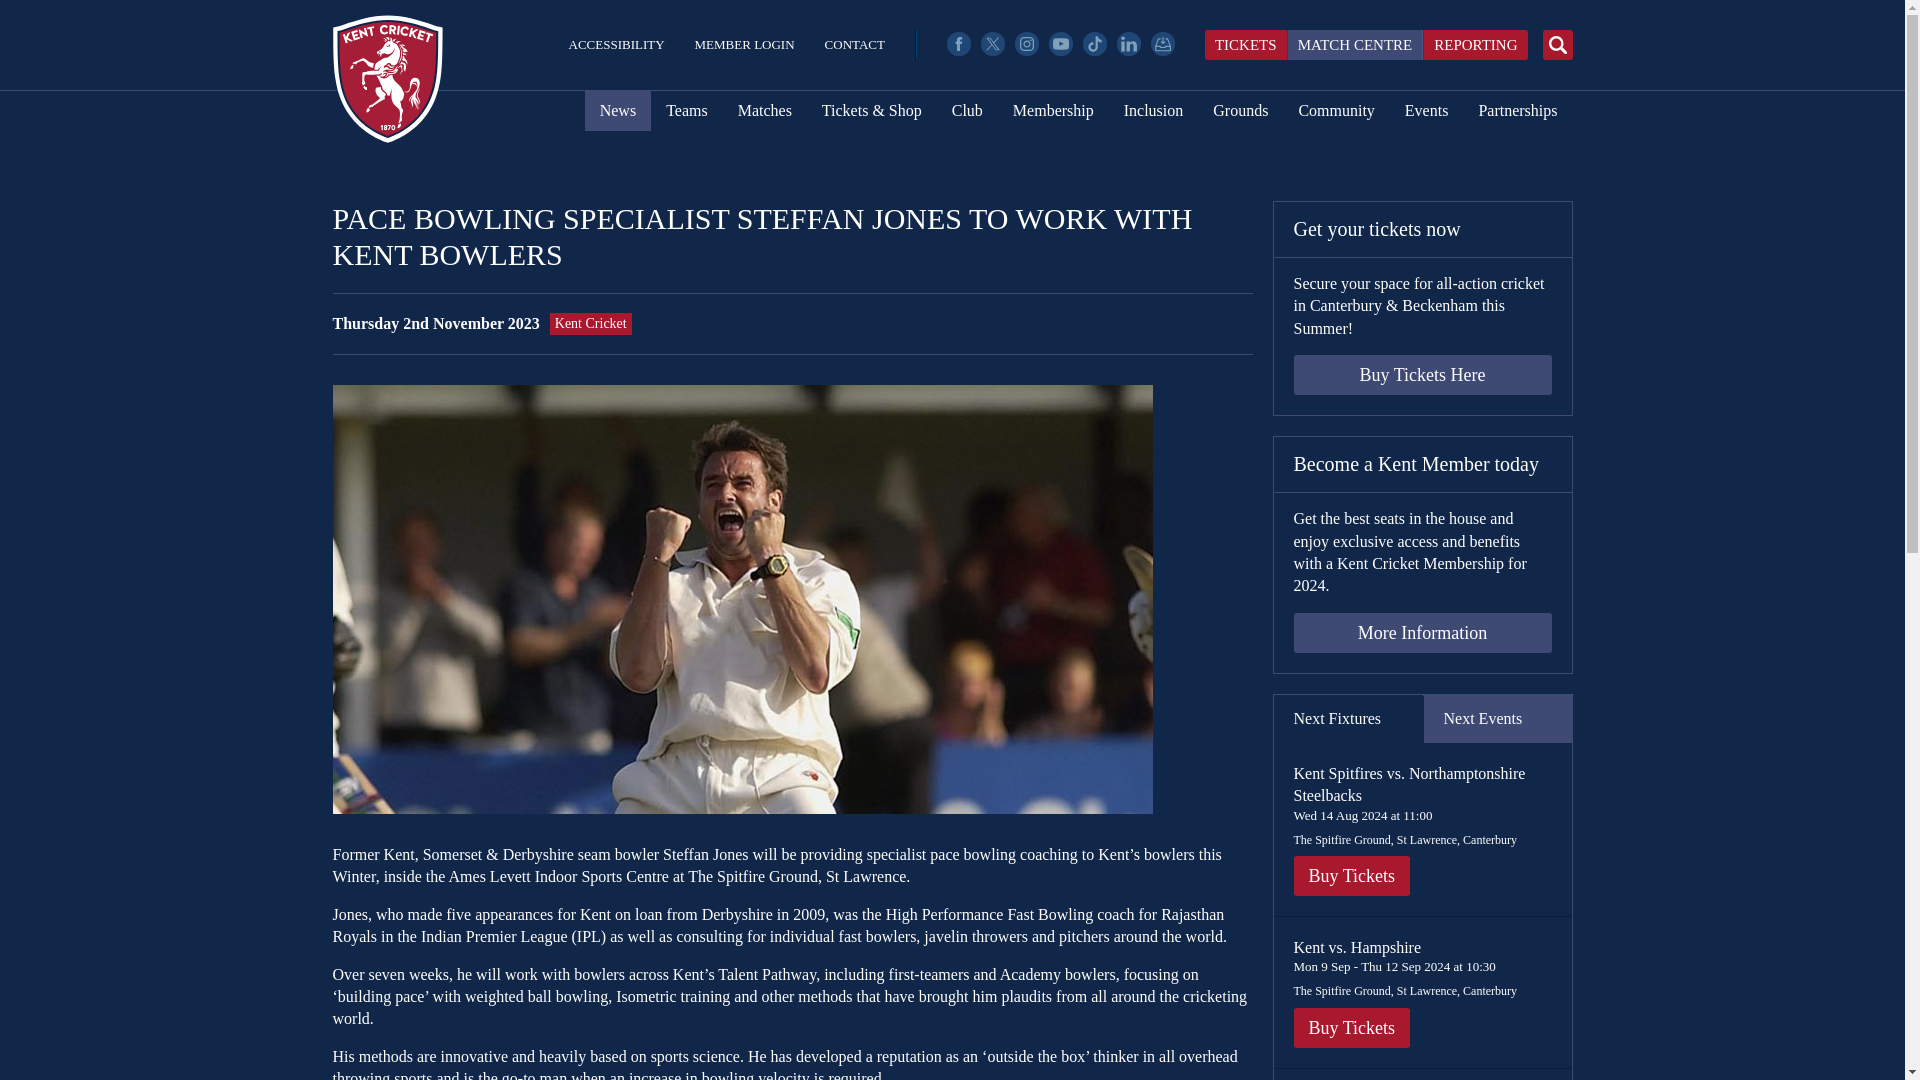 Image resolution: width=1920 pixels, height=1080 pixels. Describe the element at coordinates (958, 44) in the screenshot. I see `Facebook` at that location.